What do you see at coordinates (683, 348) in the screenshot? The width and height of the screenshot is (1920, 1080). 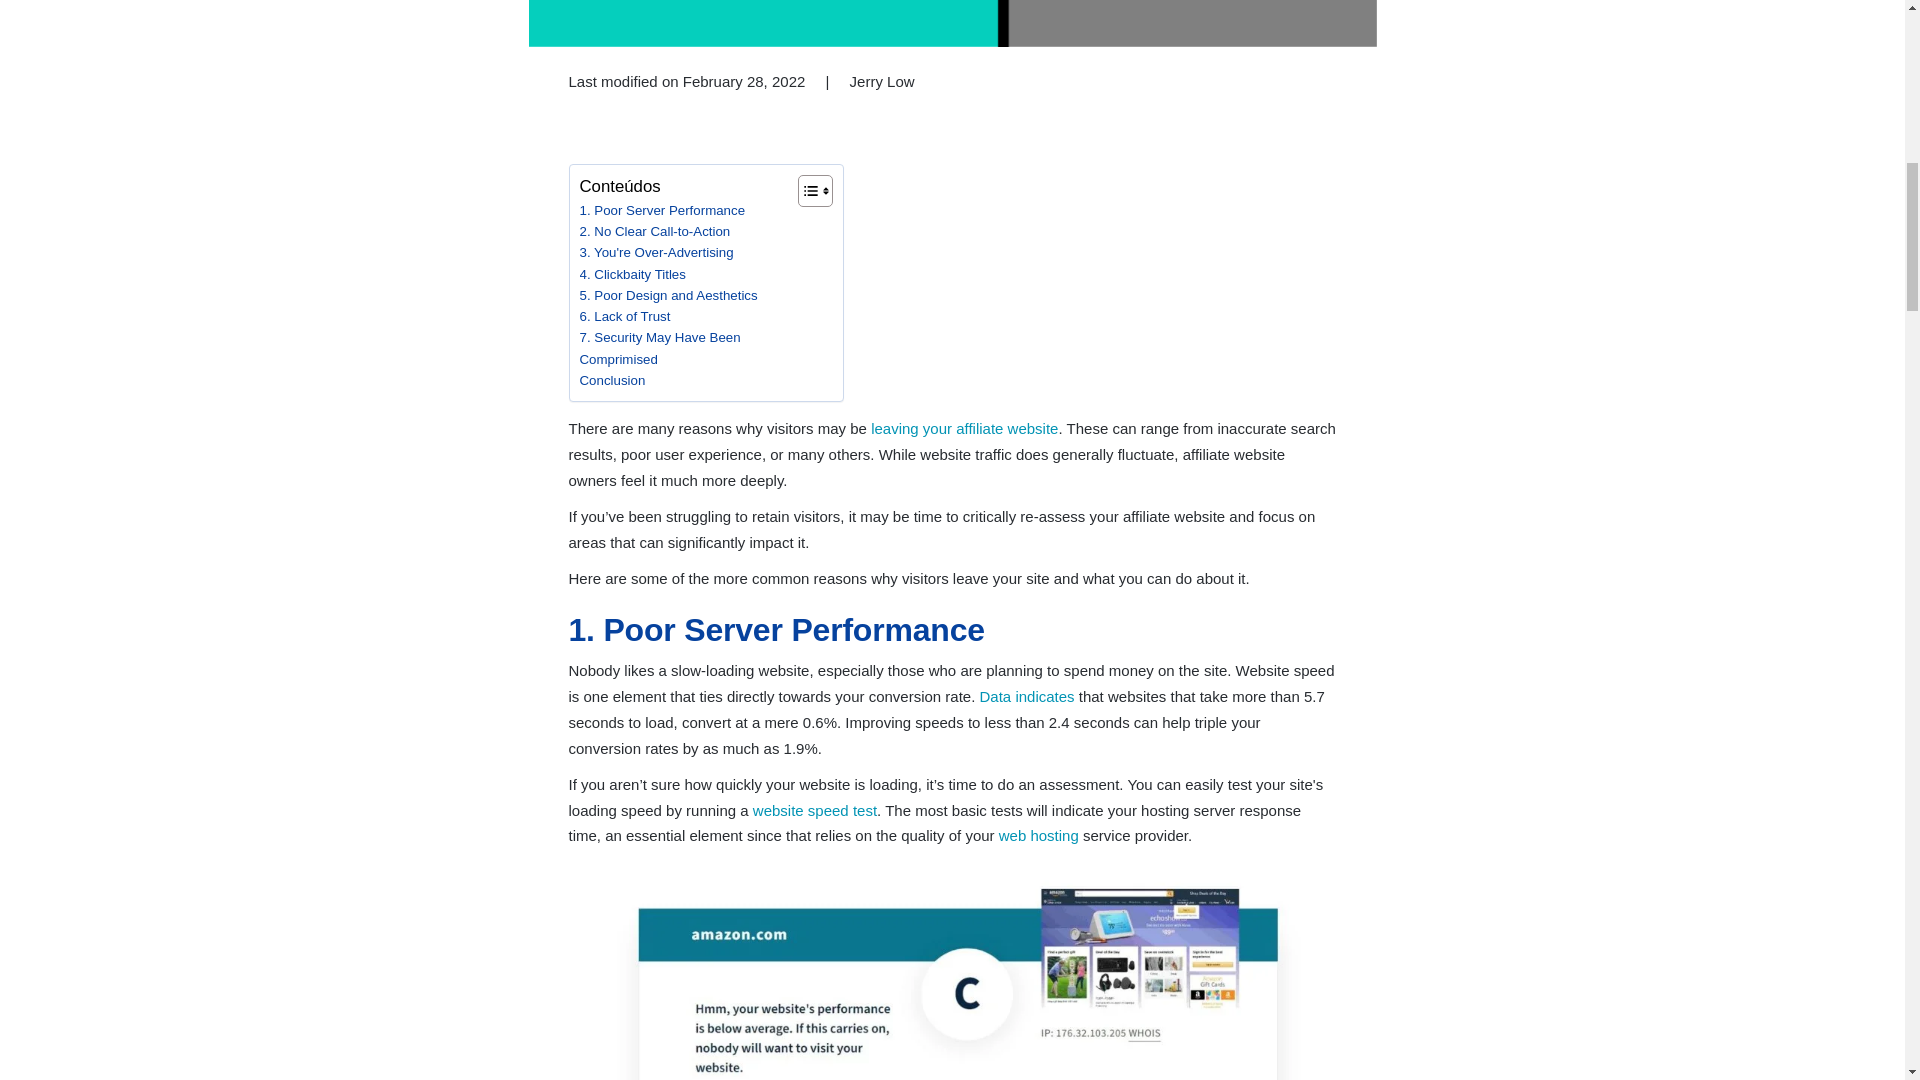 I see `7. Security May Have Been Comprimised` at bounding box center [683, 348].